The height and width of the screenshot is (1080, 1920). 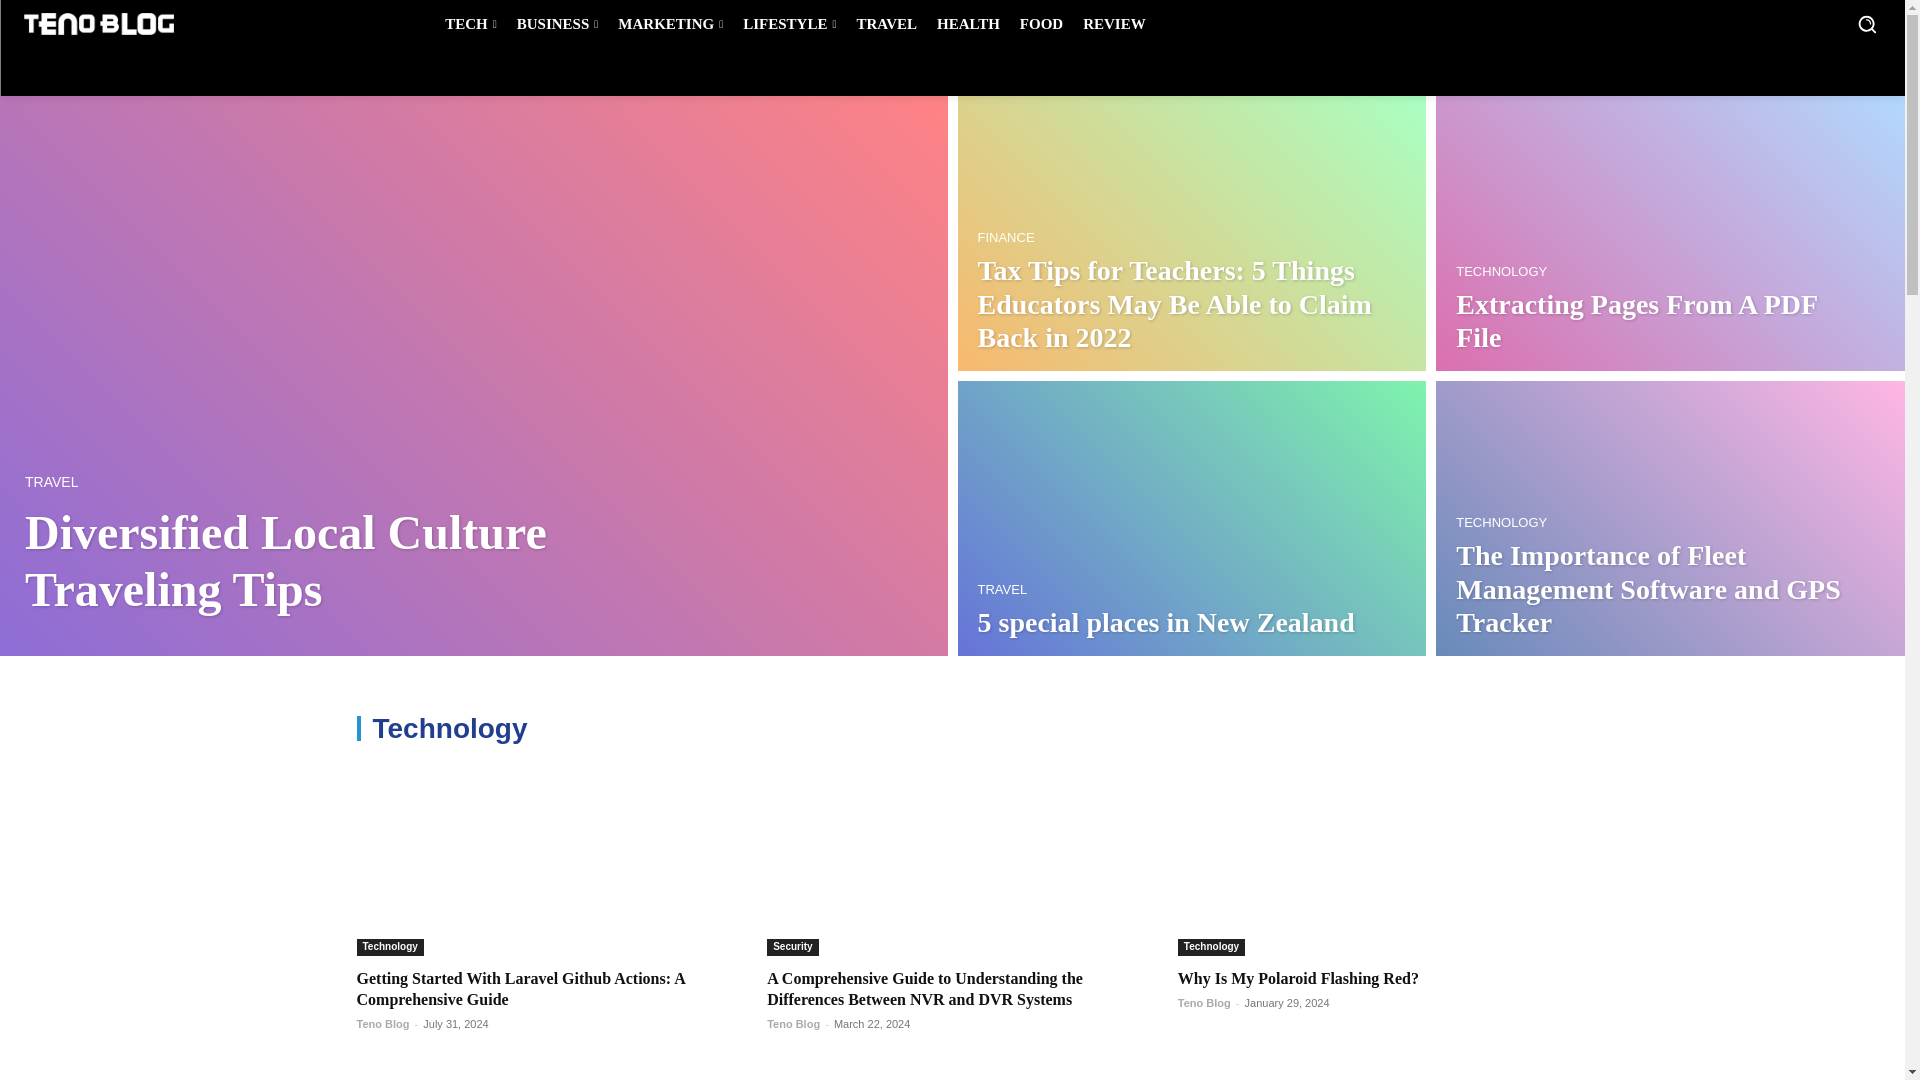 I want to click on TenoBlog, so click(x=98, y=24).